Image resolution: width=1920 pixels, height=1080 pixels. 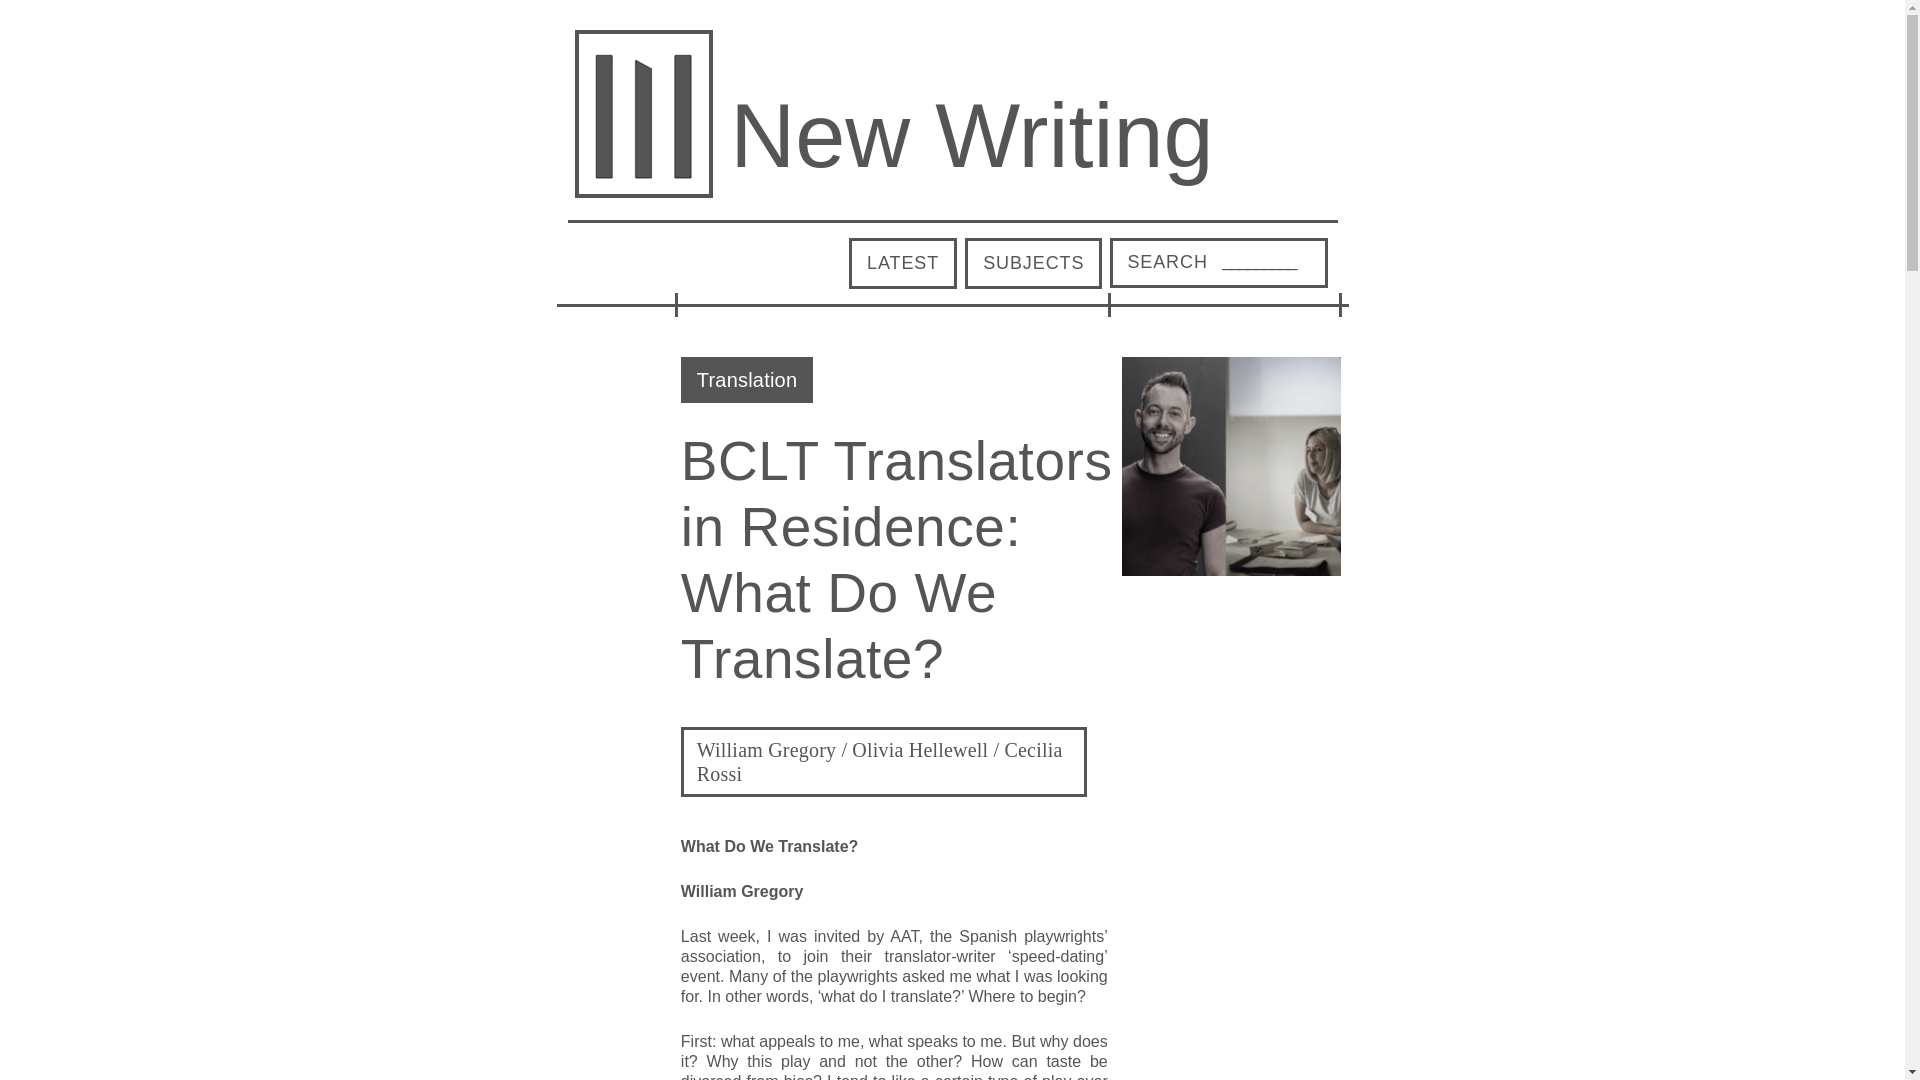 What do you see at coordinates (1167, 262) in the screenshot?
I see `Search` at bounding box center [1167, 262].